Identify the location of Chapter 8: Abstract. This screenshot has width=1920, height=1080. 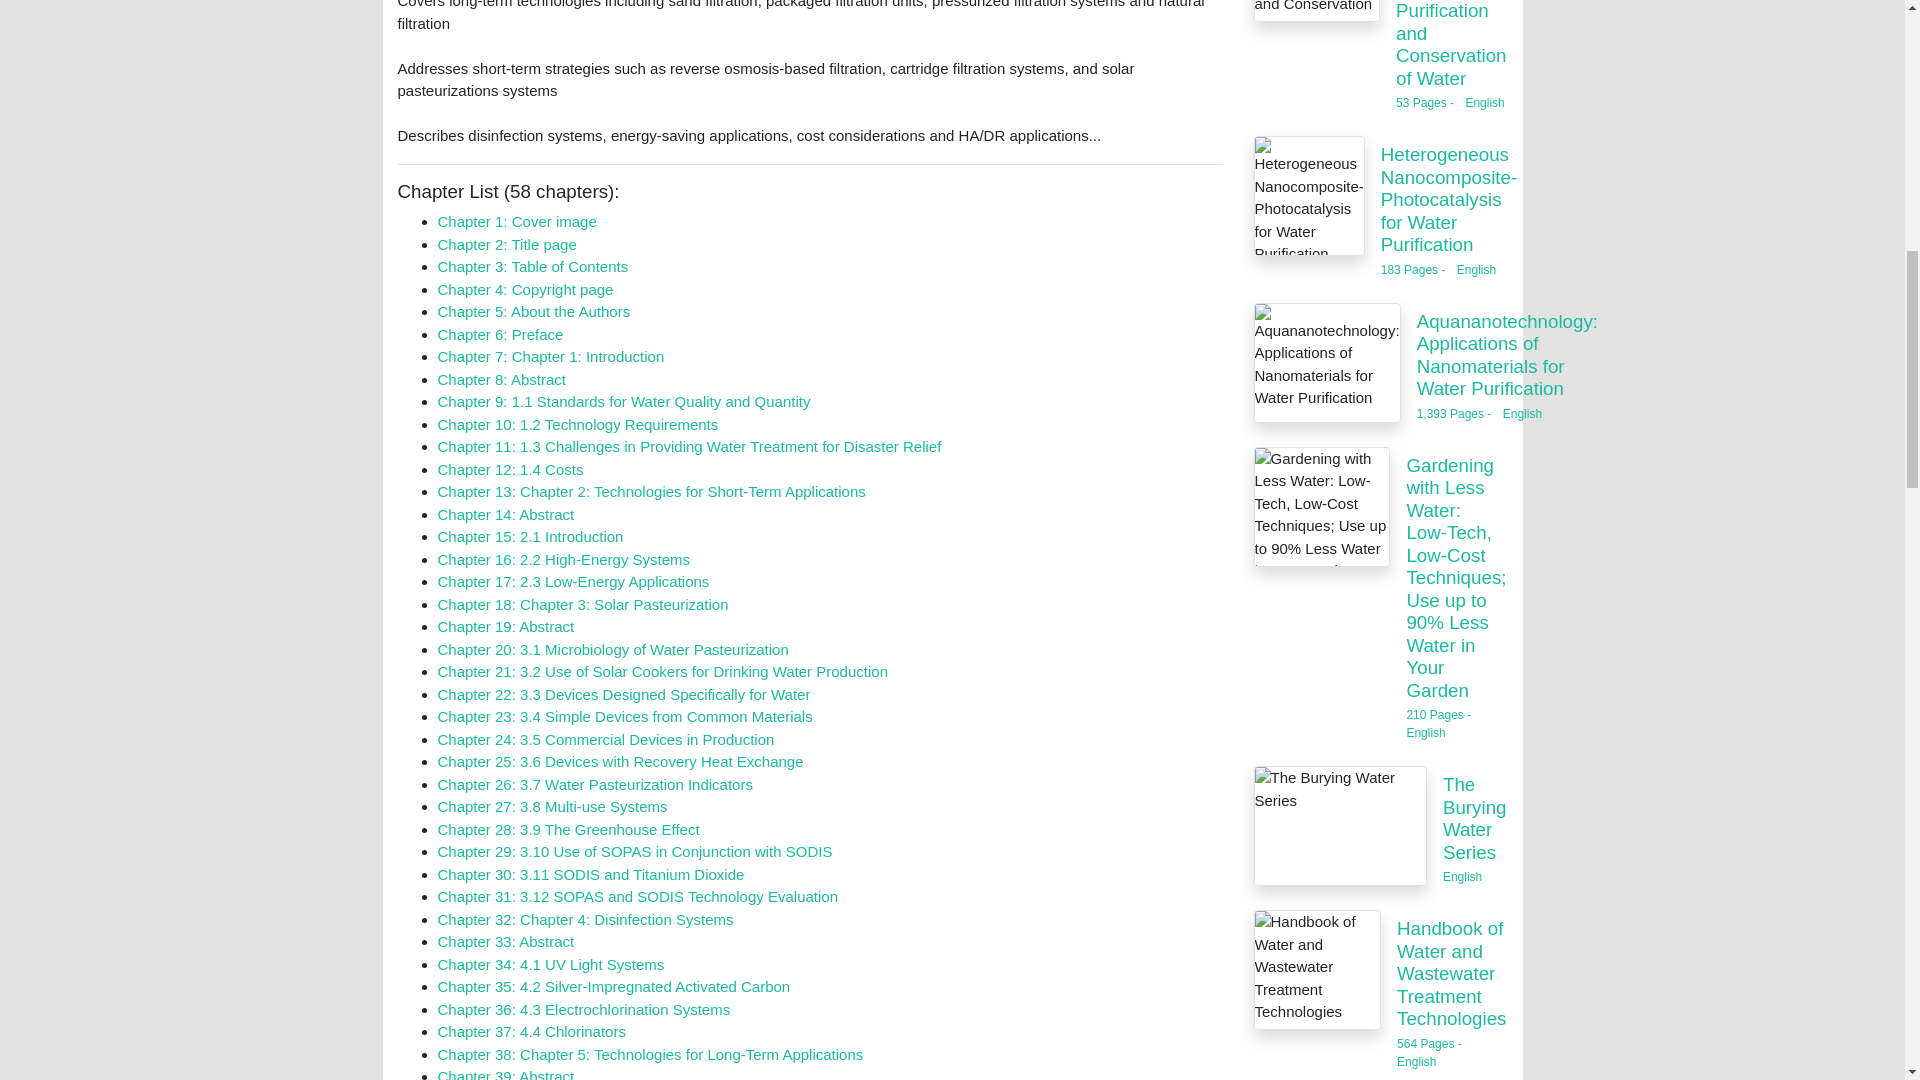
(502, 379).